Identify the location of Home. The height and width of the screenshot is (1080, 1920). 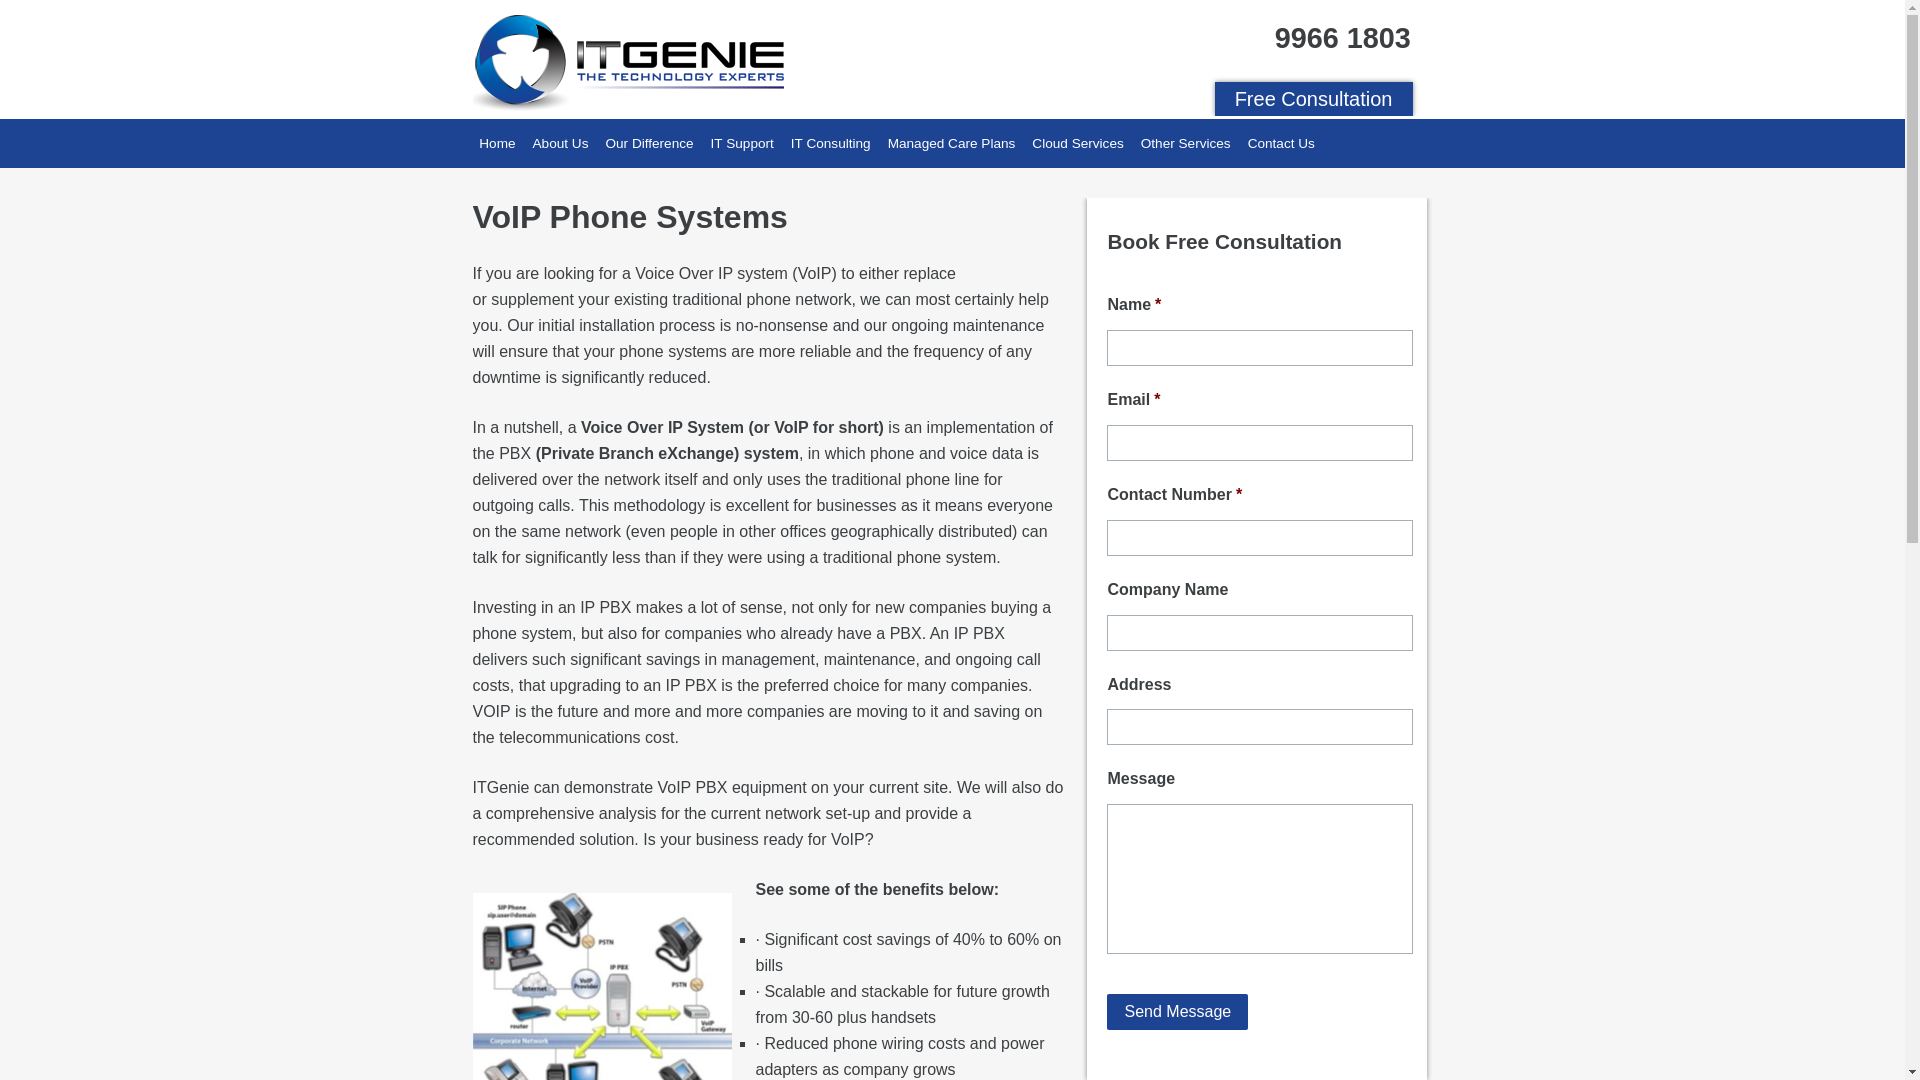
(497, 143).